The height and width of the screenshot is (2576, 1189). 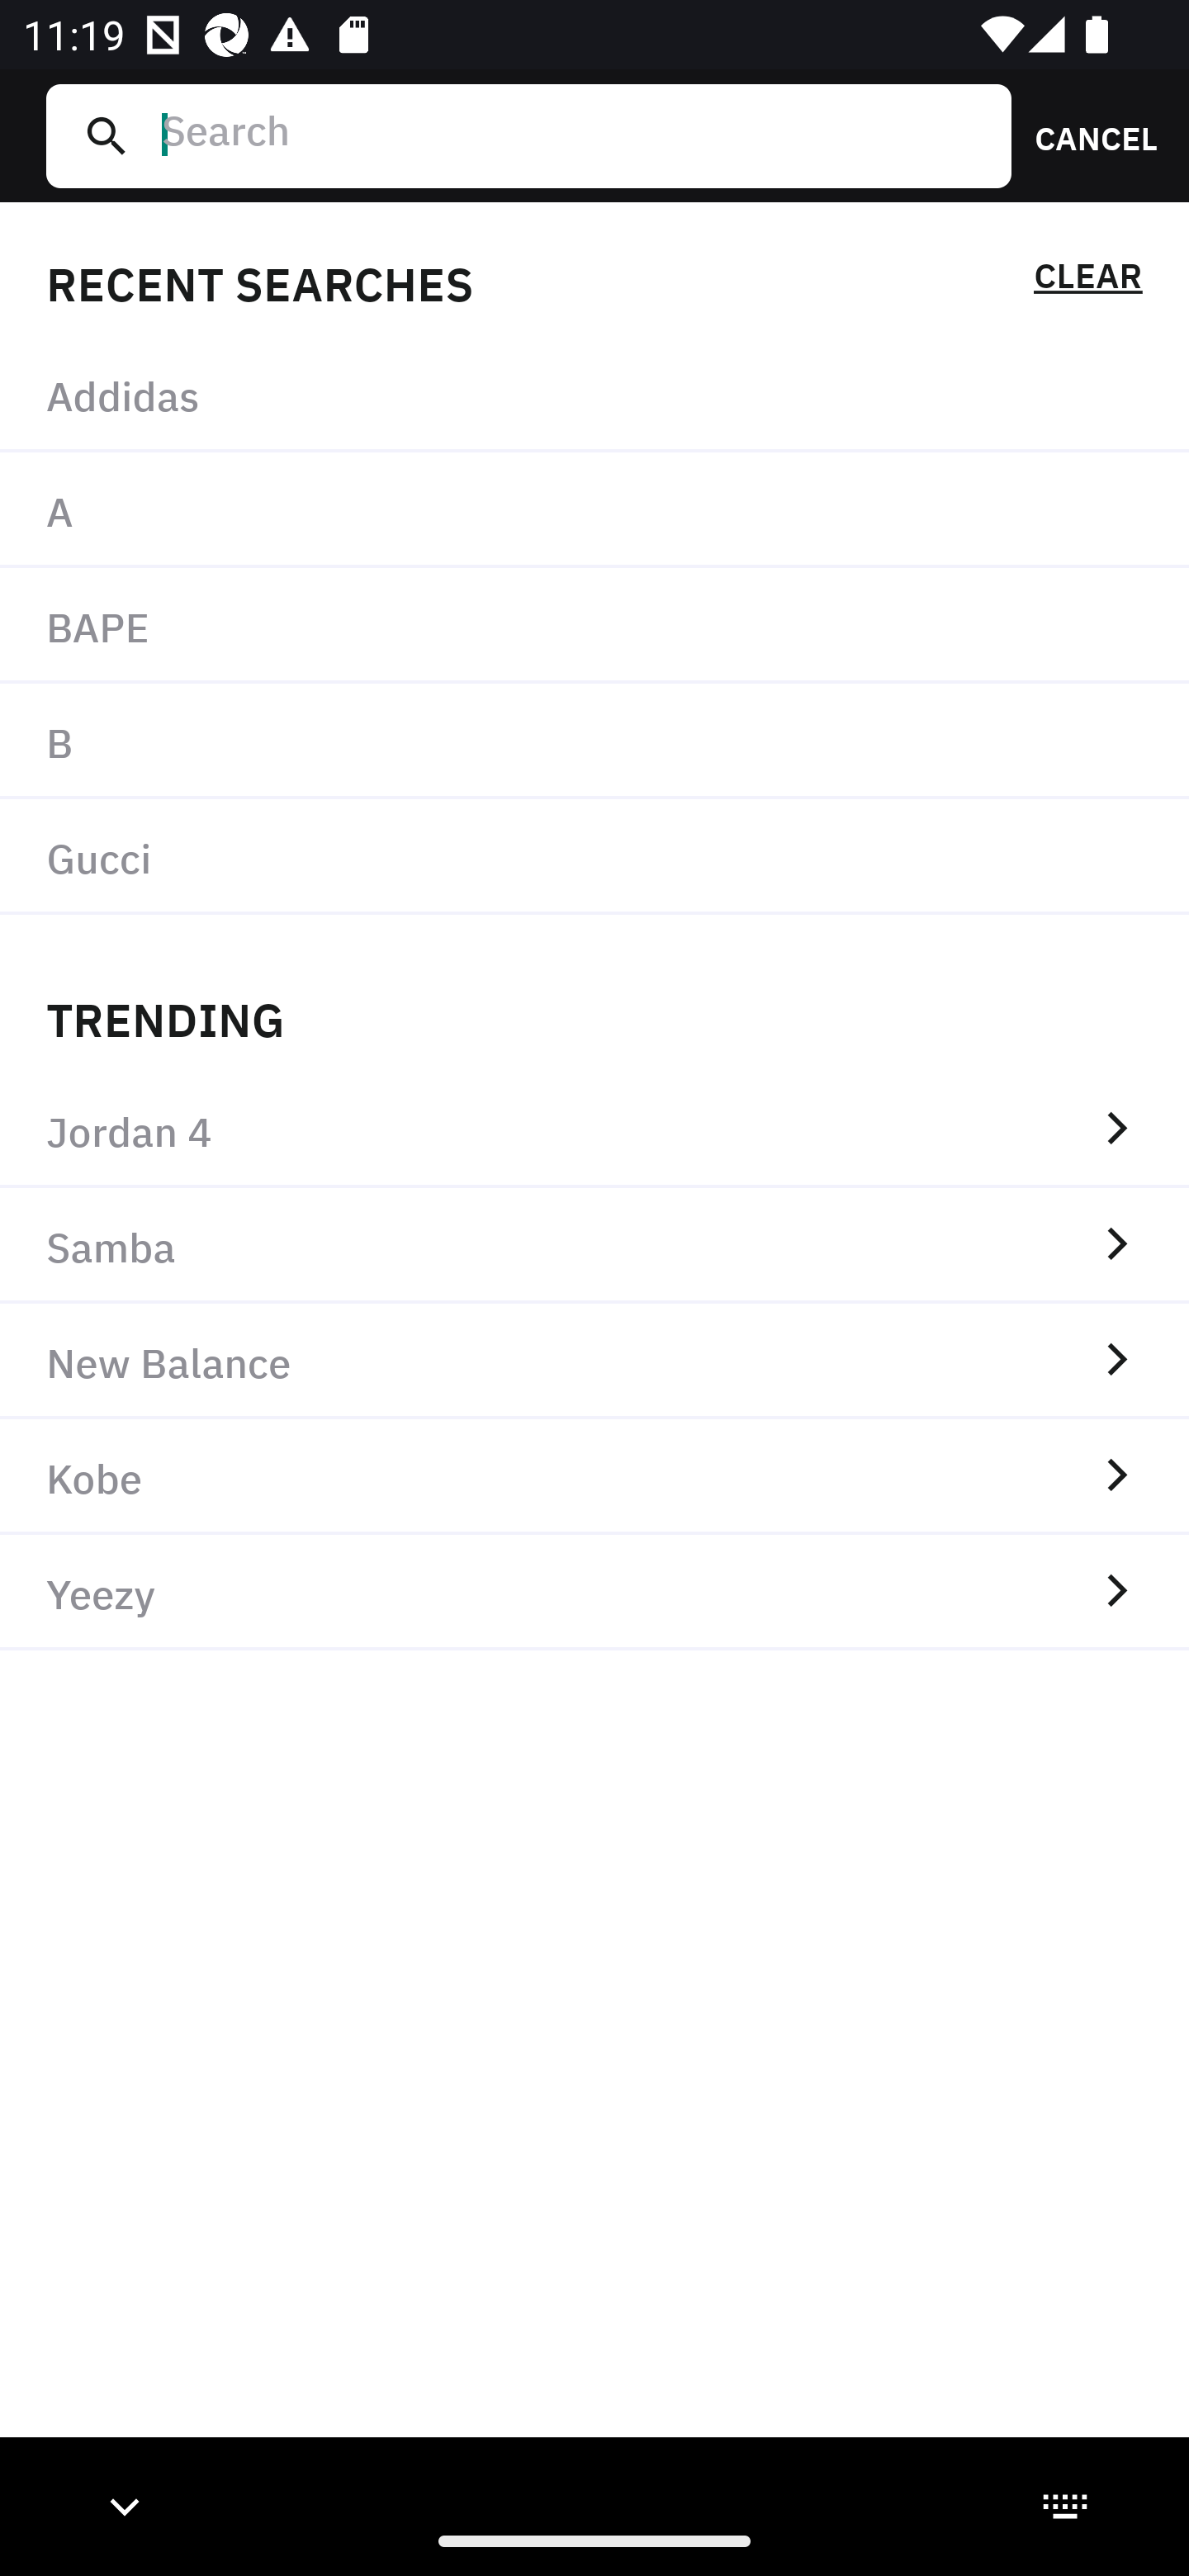 What do you see at coordinates (594, 626) in the screenshot?
I see `BAPE` at bounding box center [594, 626].